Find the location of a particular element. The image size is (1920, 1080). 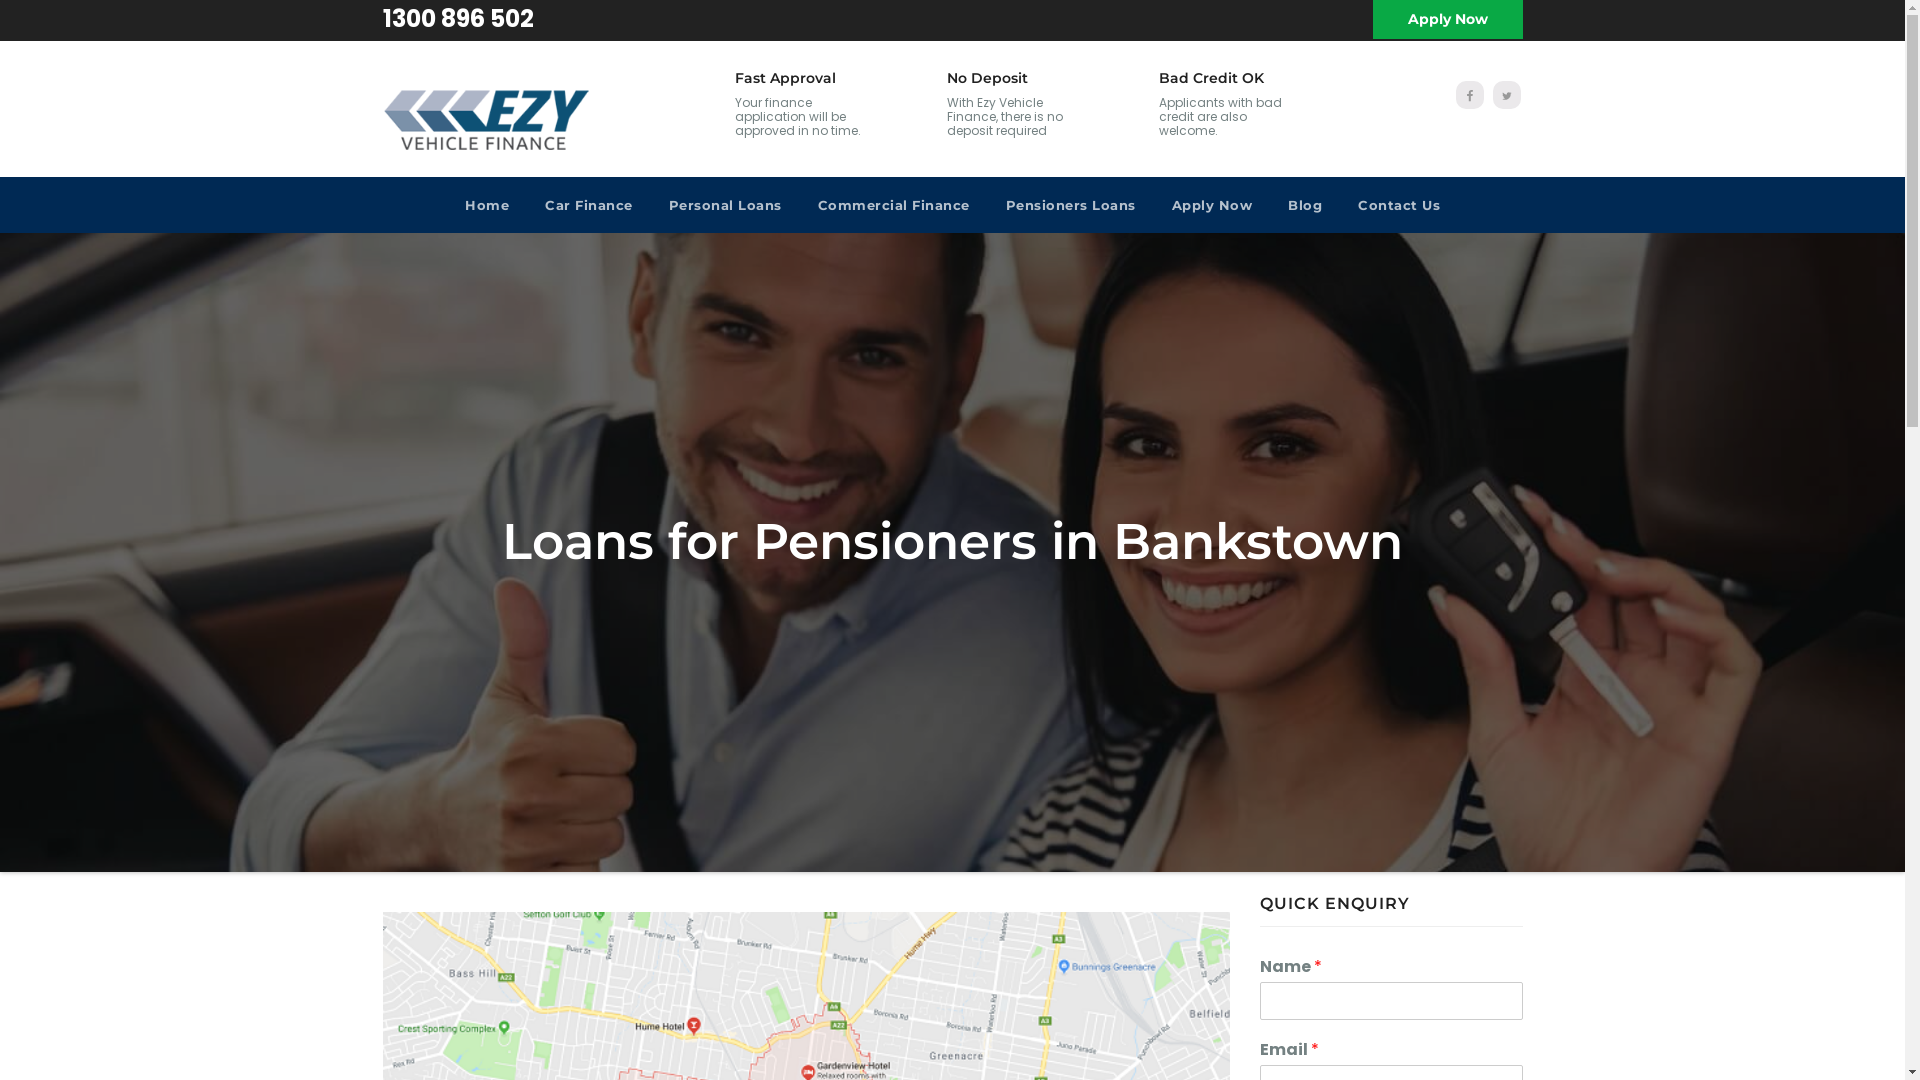

Contact Us is located at coordinates (1399, 205).